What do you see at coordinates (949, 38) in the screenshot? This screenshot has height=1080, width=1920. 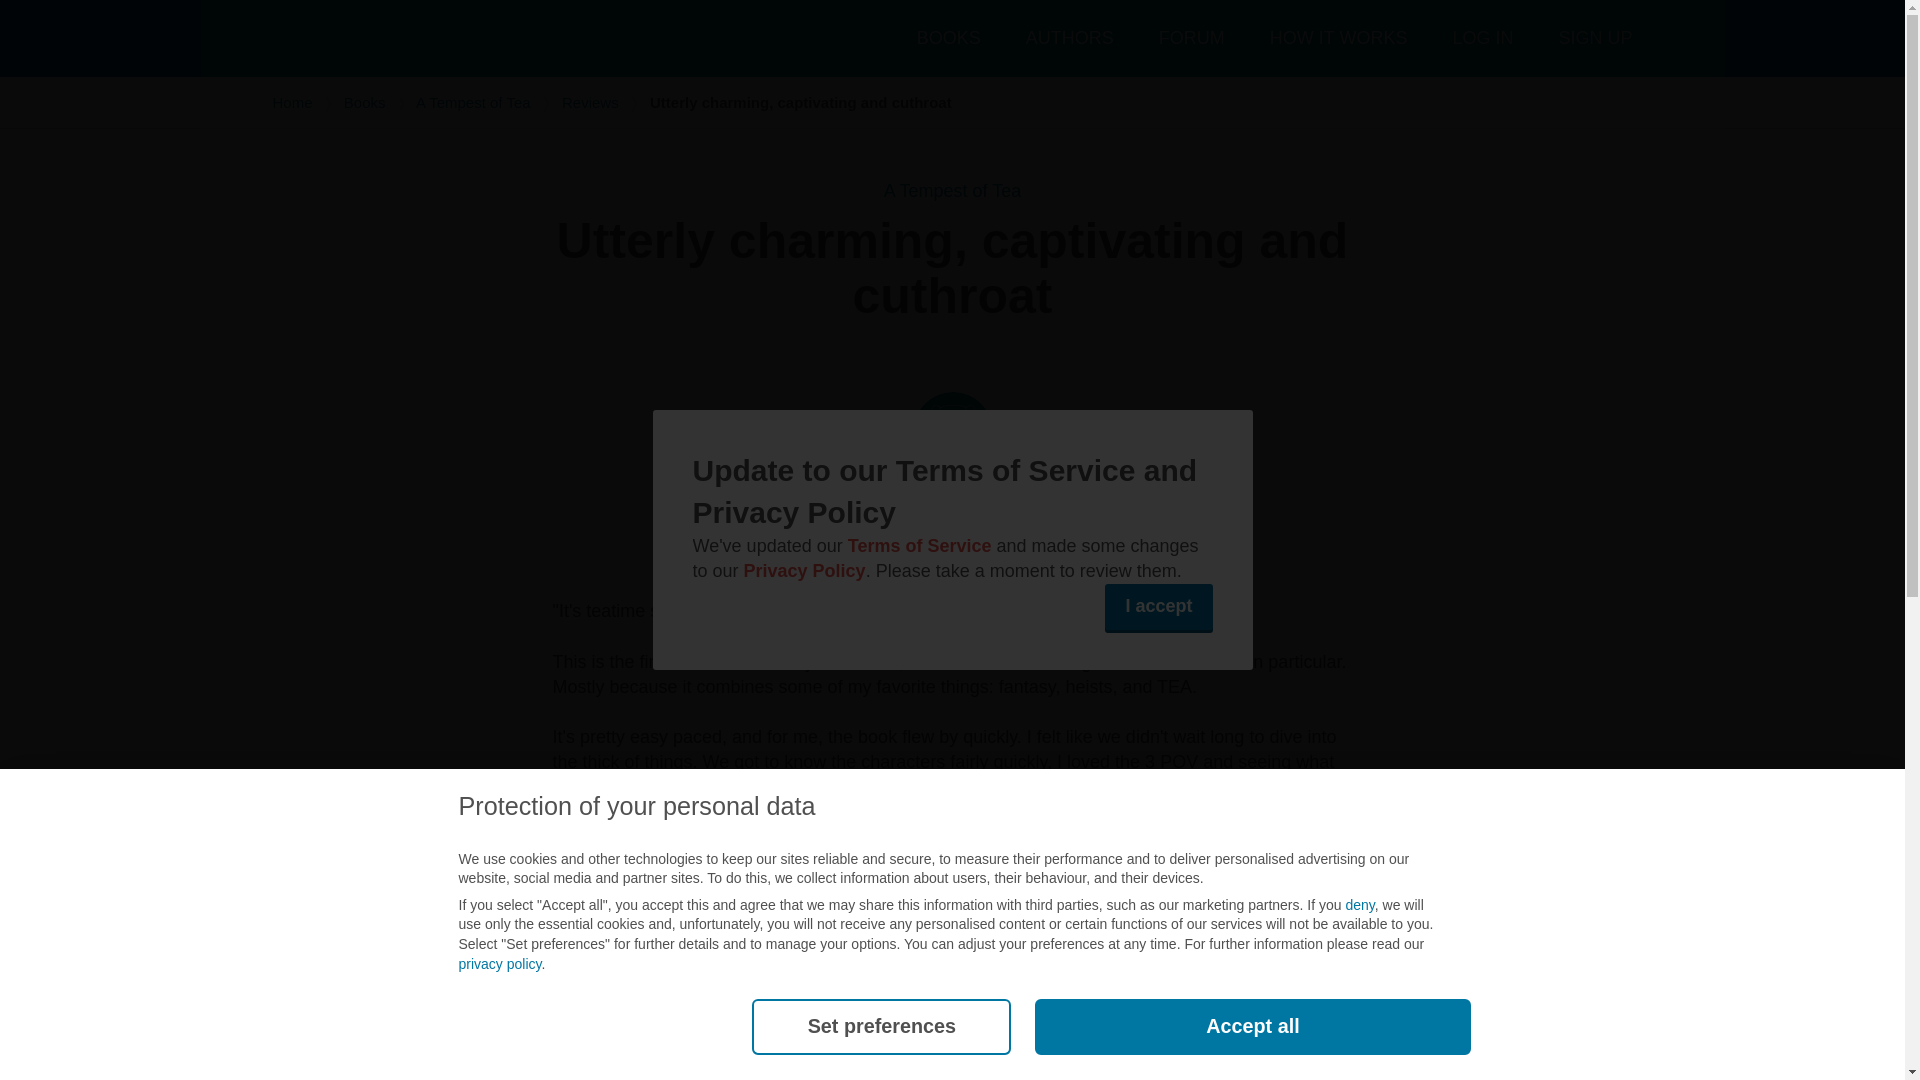 I see `BOOKS` at bounding box center [949, 38].